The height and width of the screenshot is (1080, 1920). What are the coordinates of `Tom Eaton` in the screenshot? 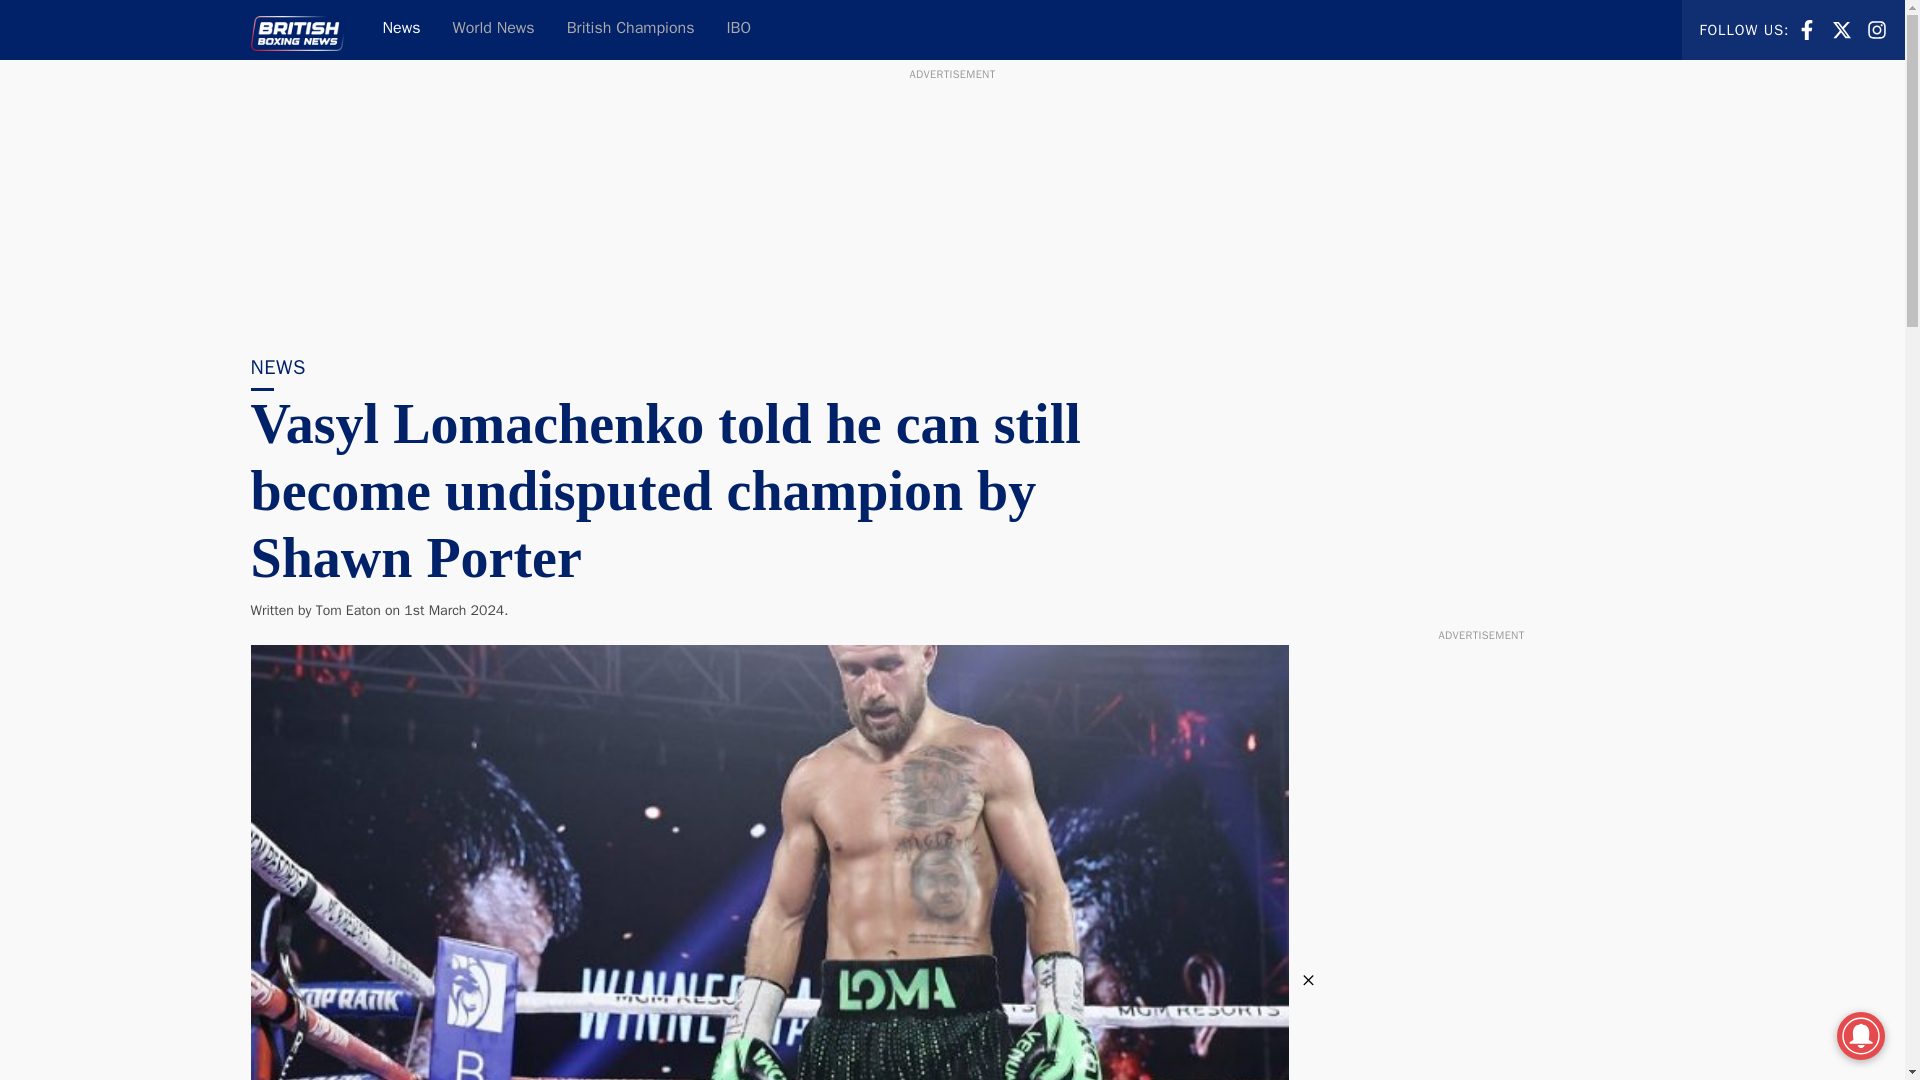 It's located at (348, 610).